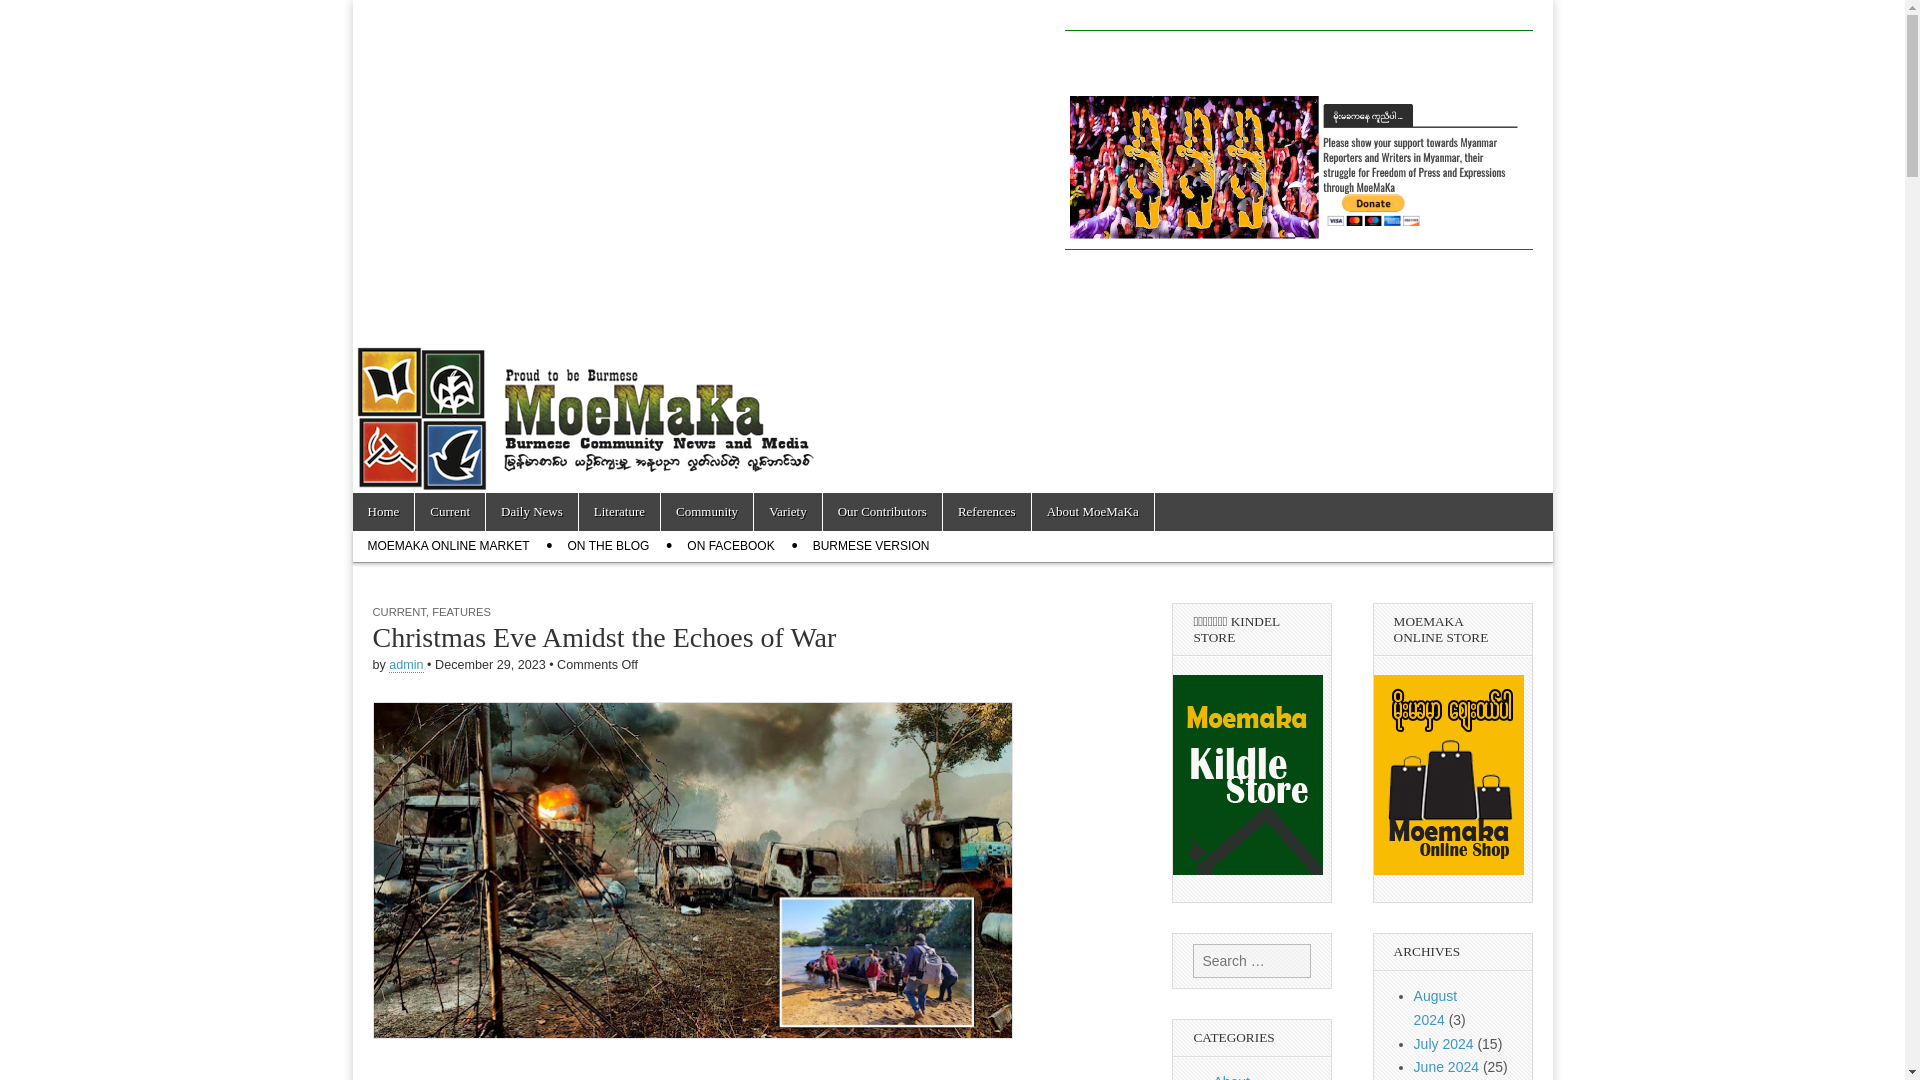 The image size is (1920, 1080). Describe the element at coordinates (531, 512) in the screenshot. I see `Daily News` at that location.